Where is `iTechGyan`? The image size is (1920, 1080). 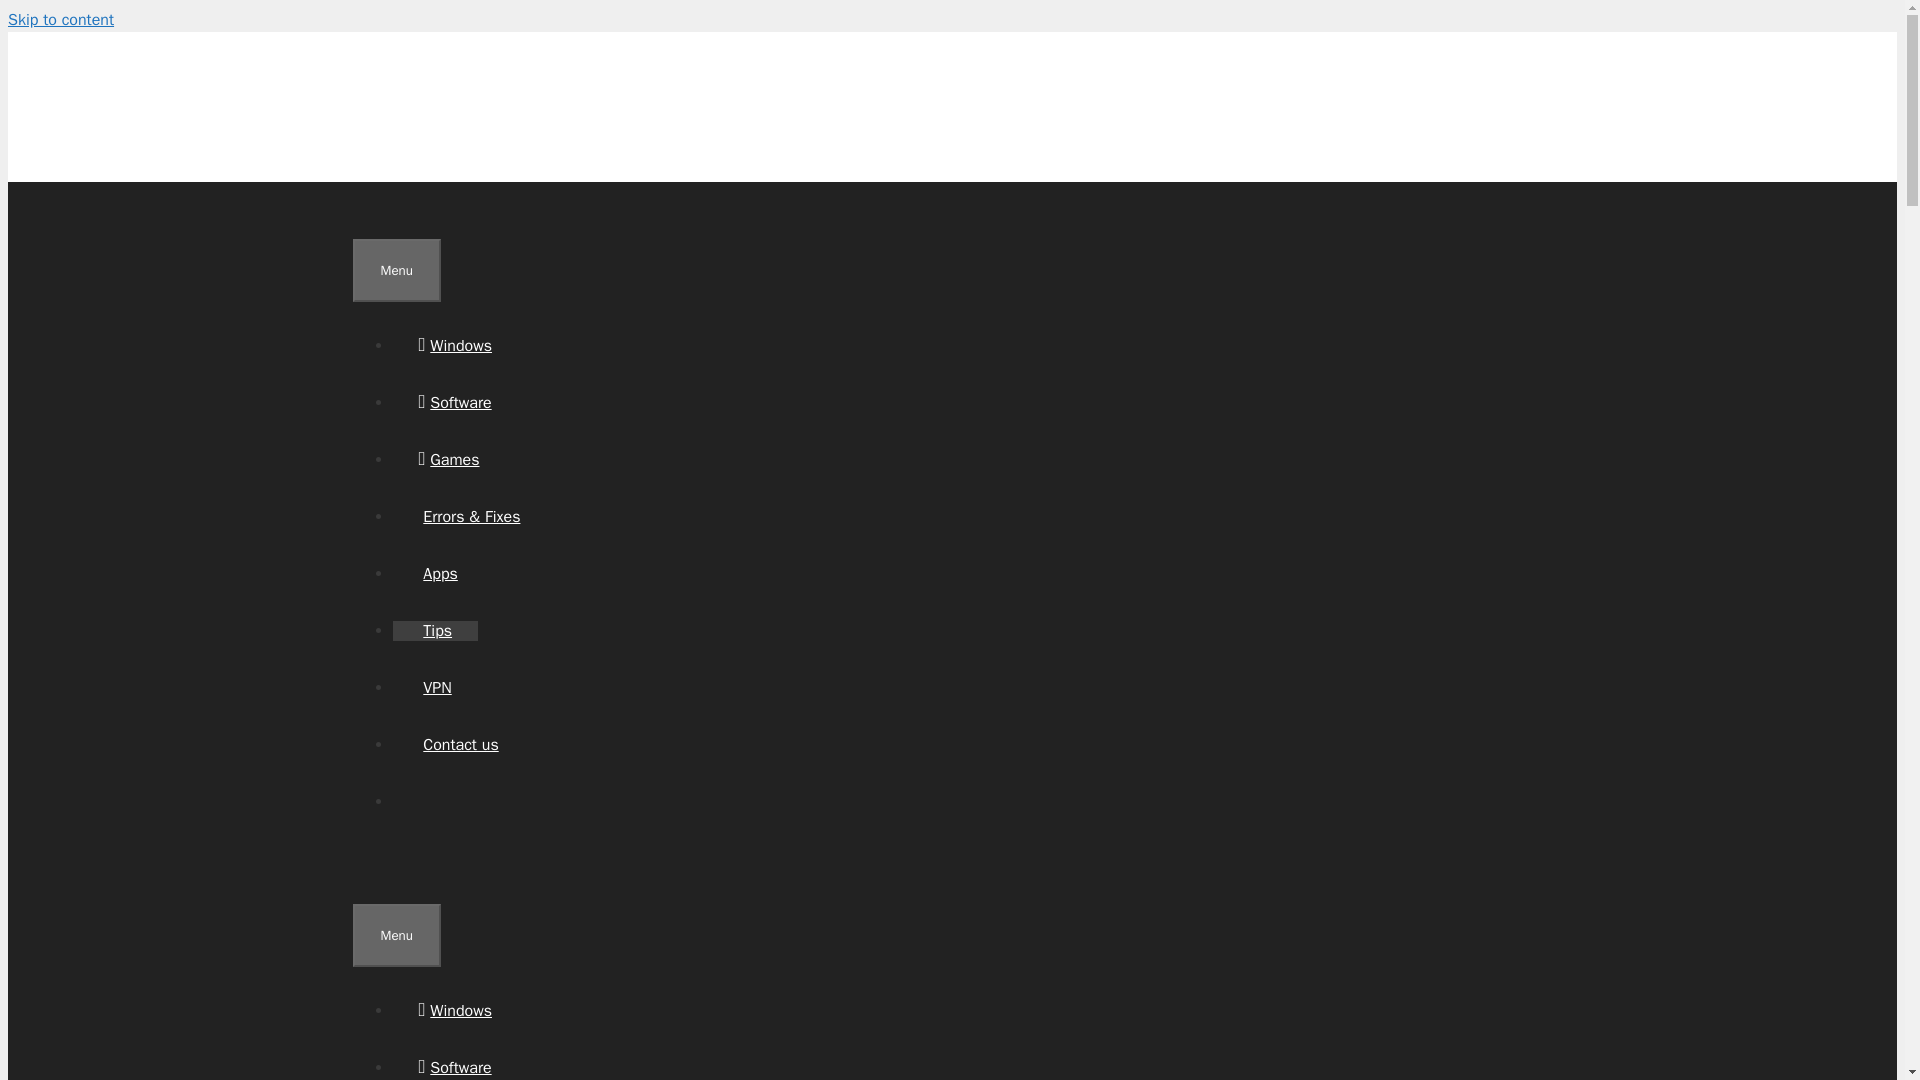
iTechGyan is located at coordinates (466, 94).